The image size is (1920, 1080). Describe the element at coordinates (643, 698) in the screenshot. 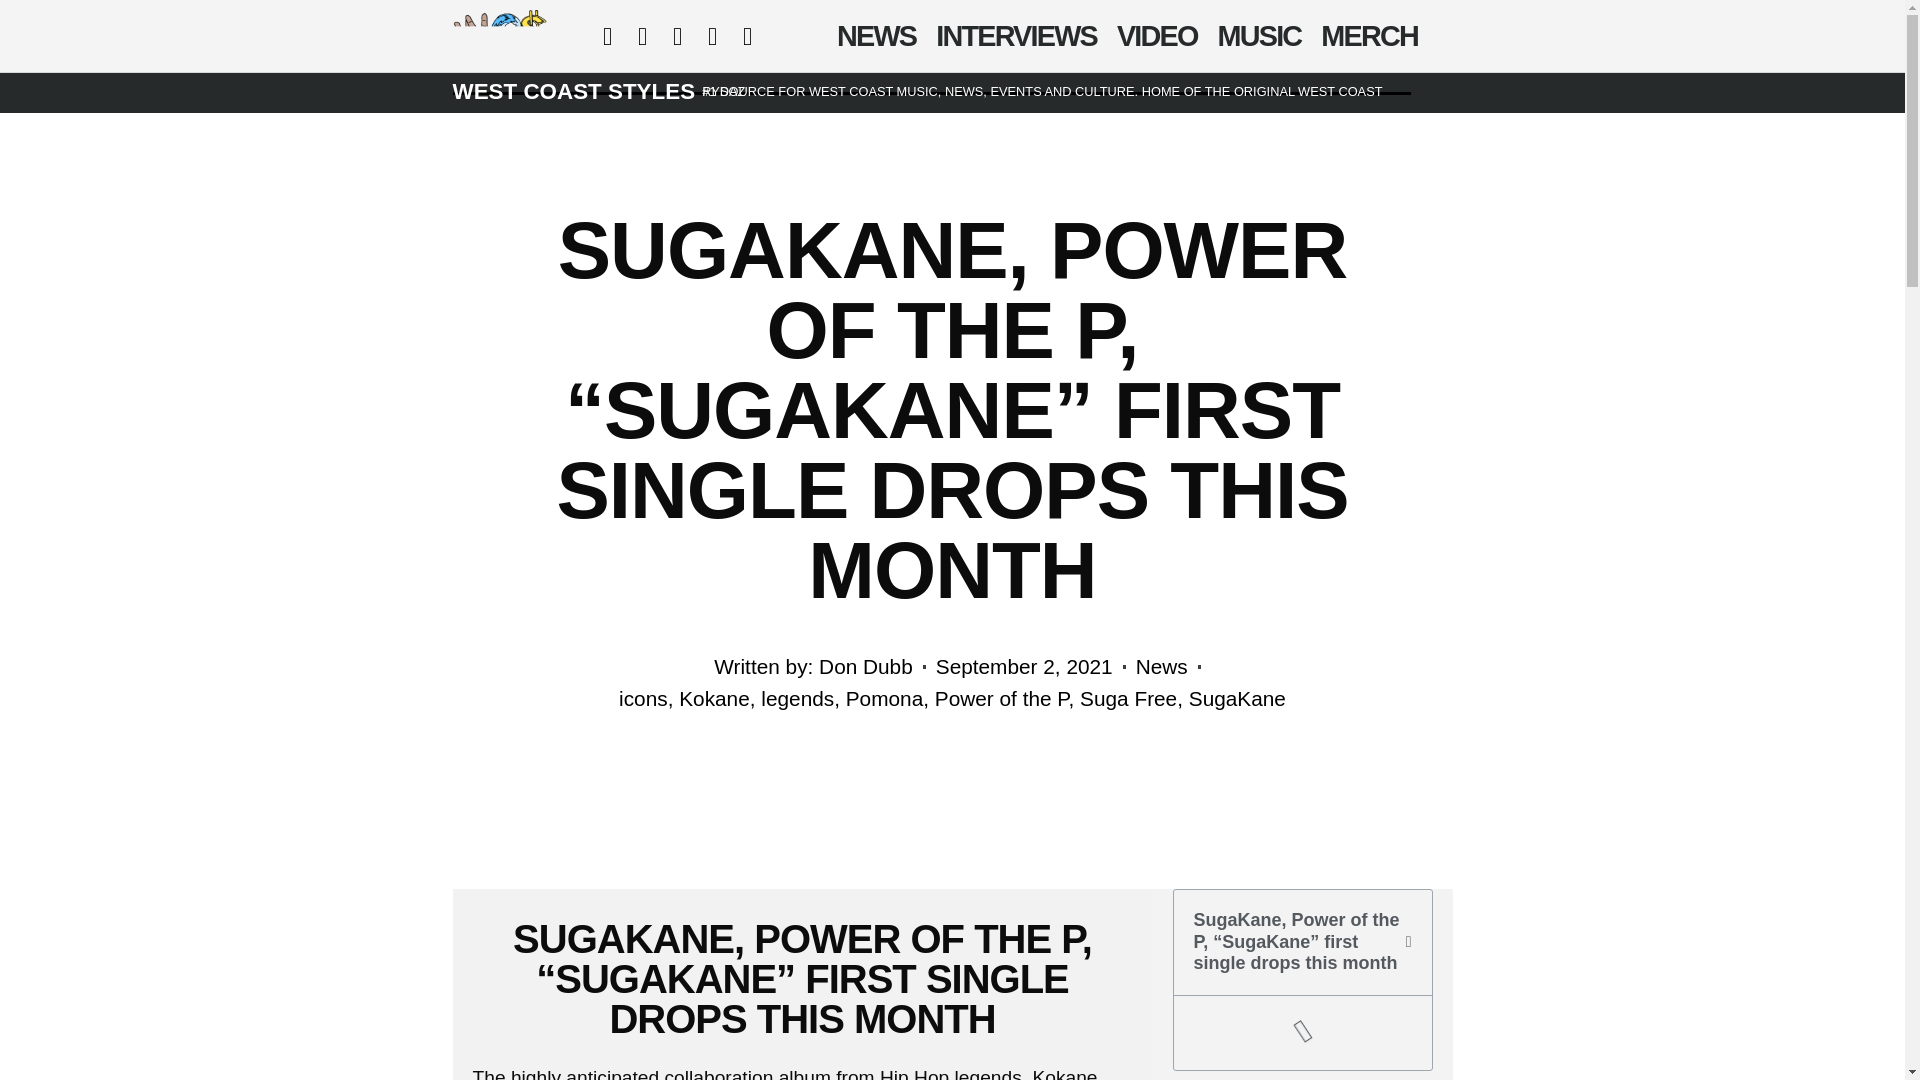

I see `icons` at that location.